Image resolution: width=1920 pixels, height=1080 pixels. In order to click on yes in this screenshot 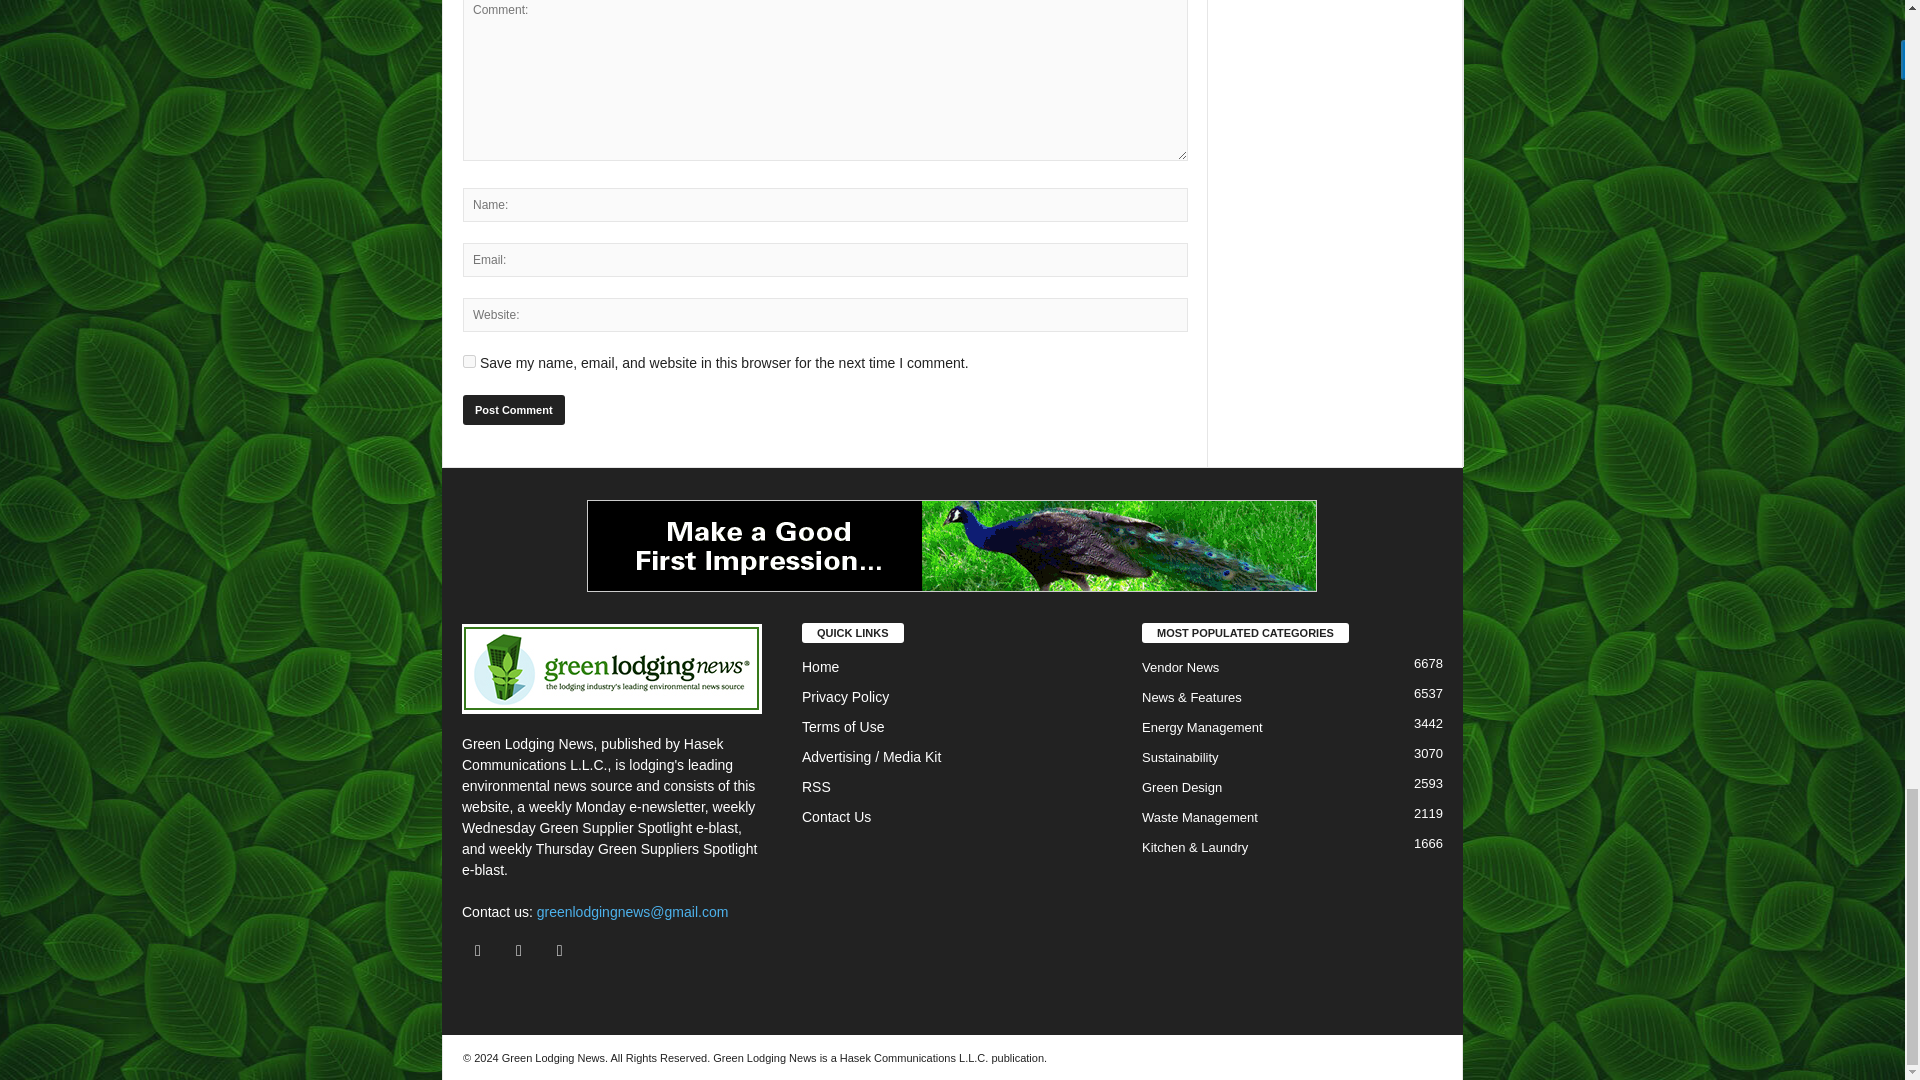, I will do `click(469, 362)`.